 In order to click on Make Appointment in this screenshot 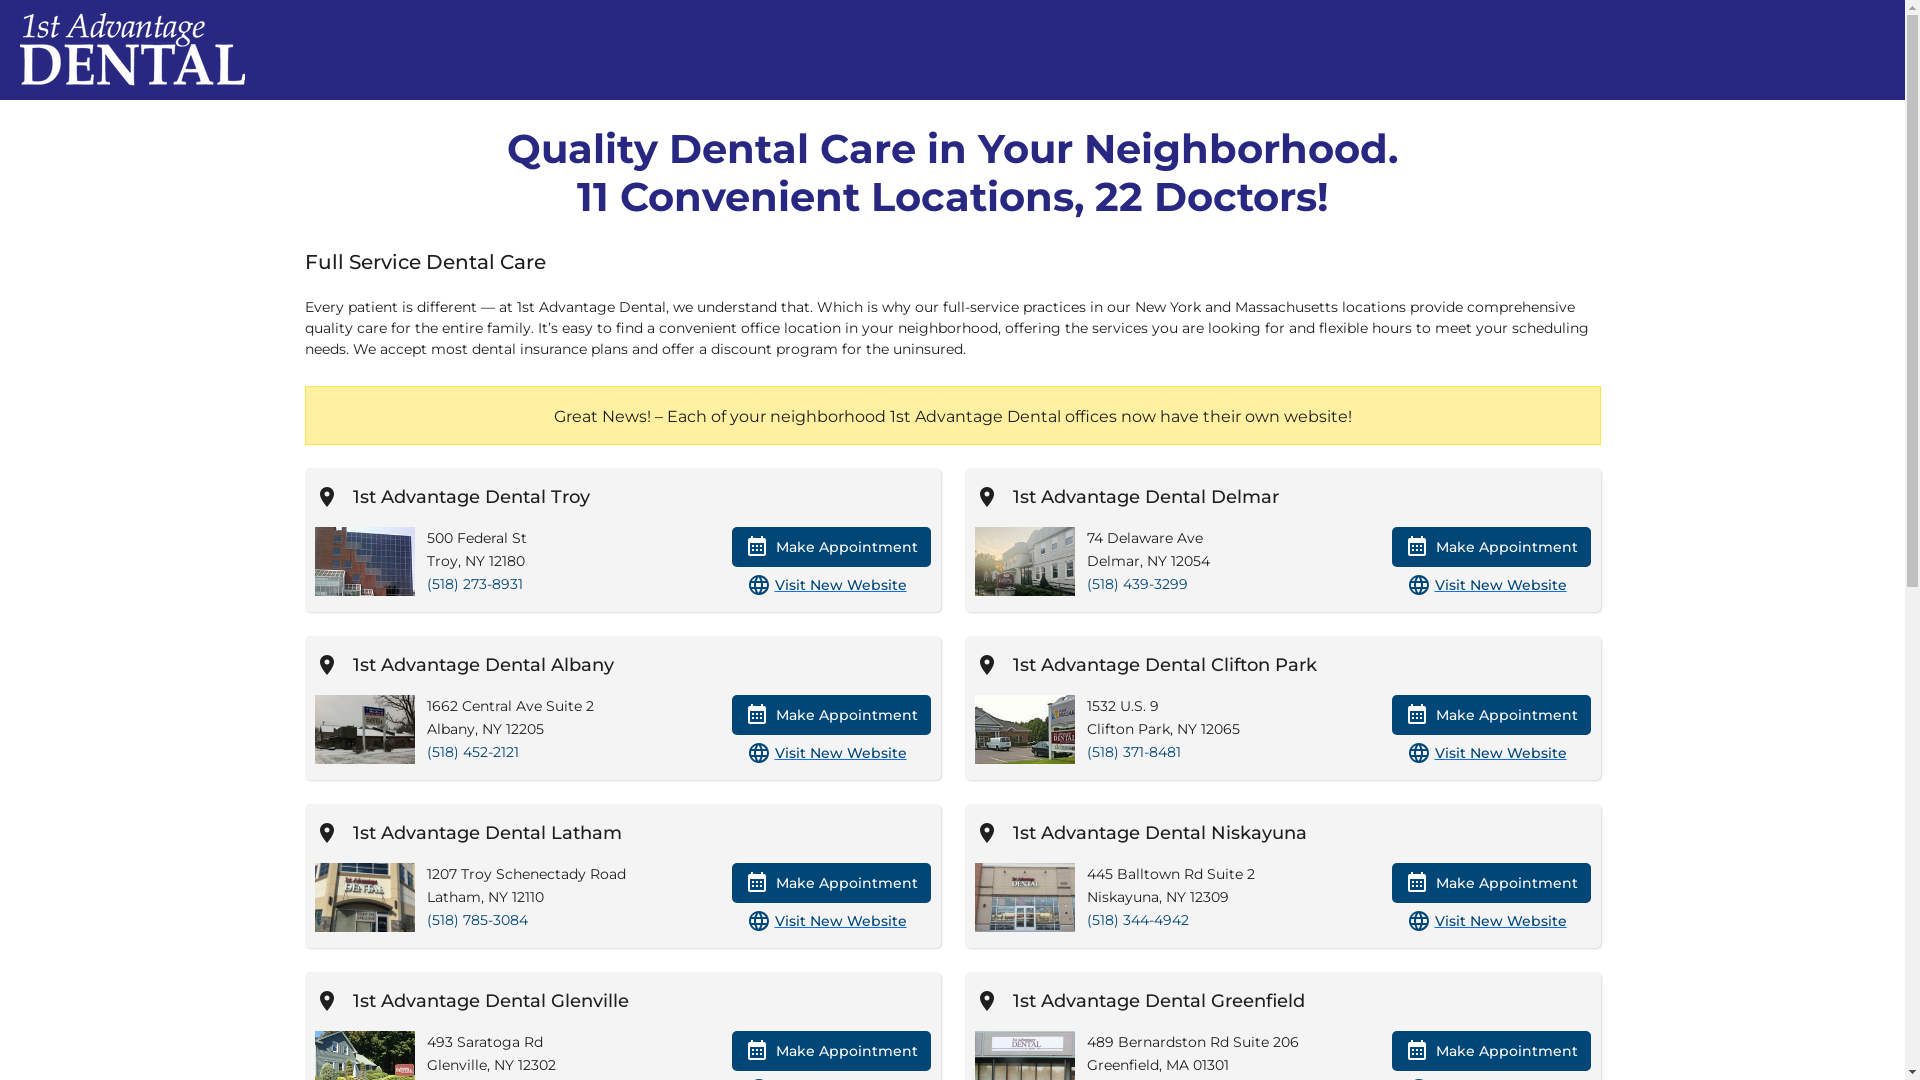, I will do `click(1492, 1051)`.